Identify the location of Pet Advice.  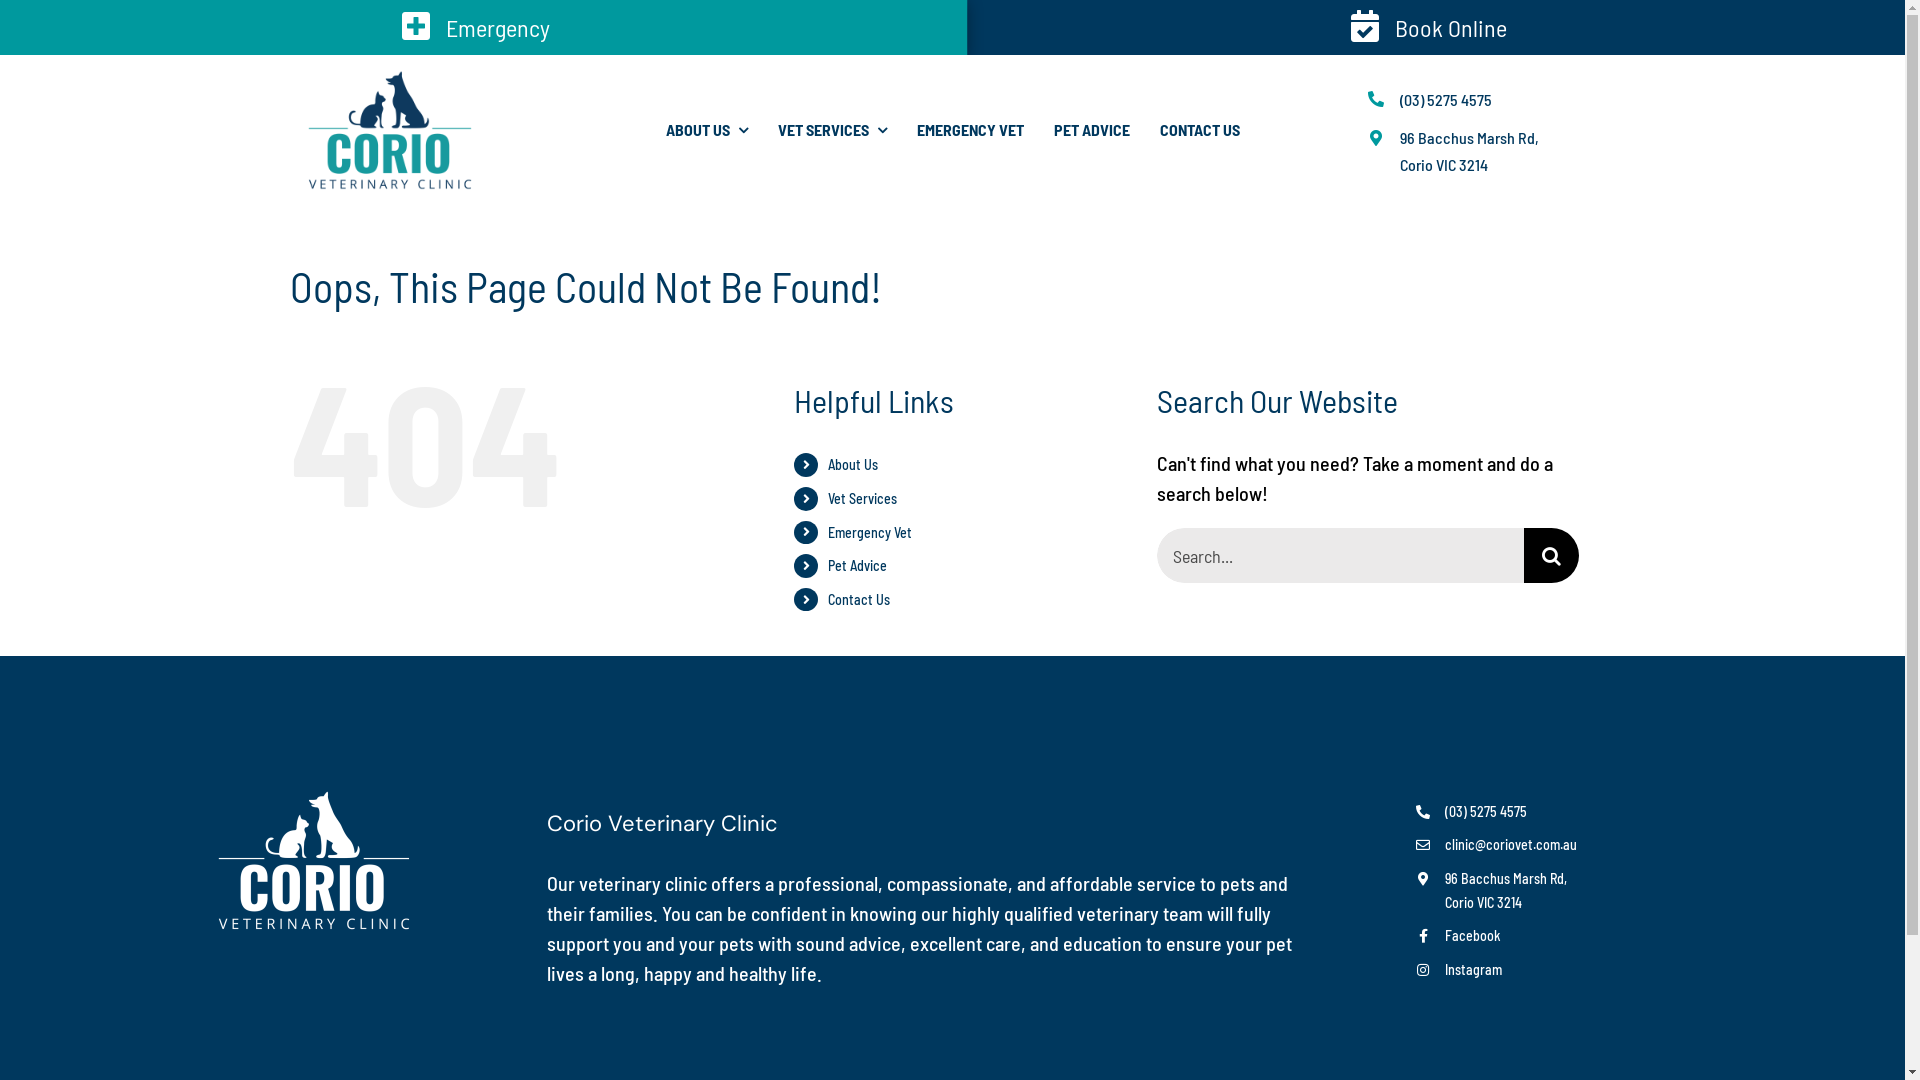
(858, 566).